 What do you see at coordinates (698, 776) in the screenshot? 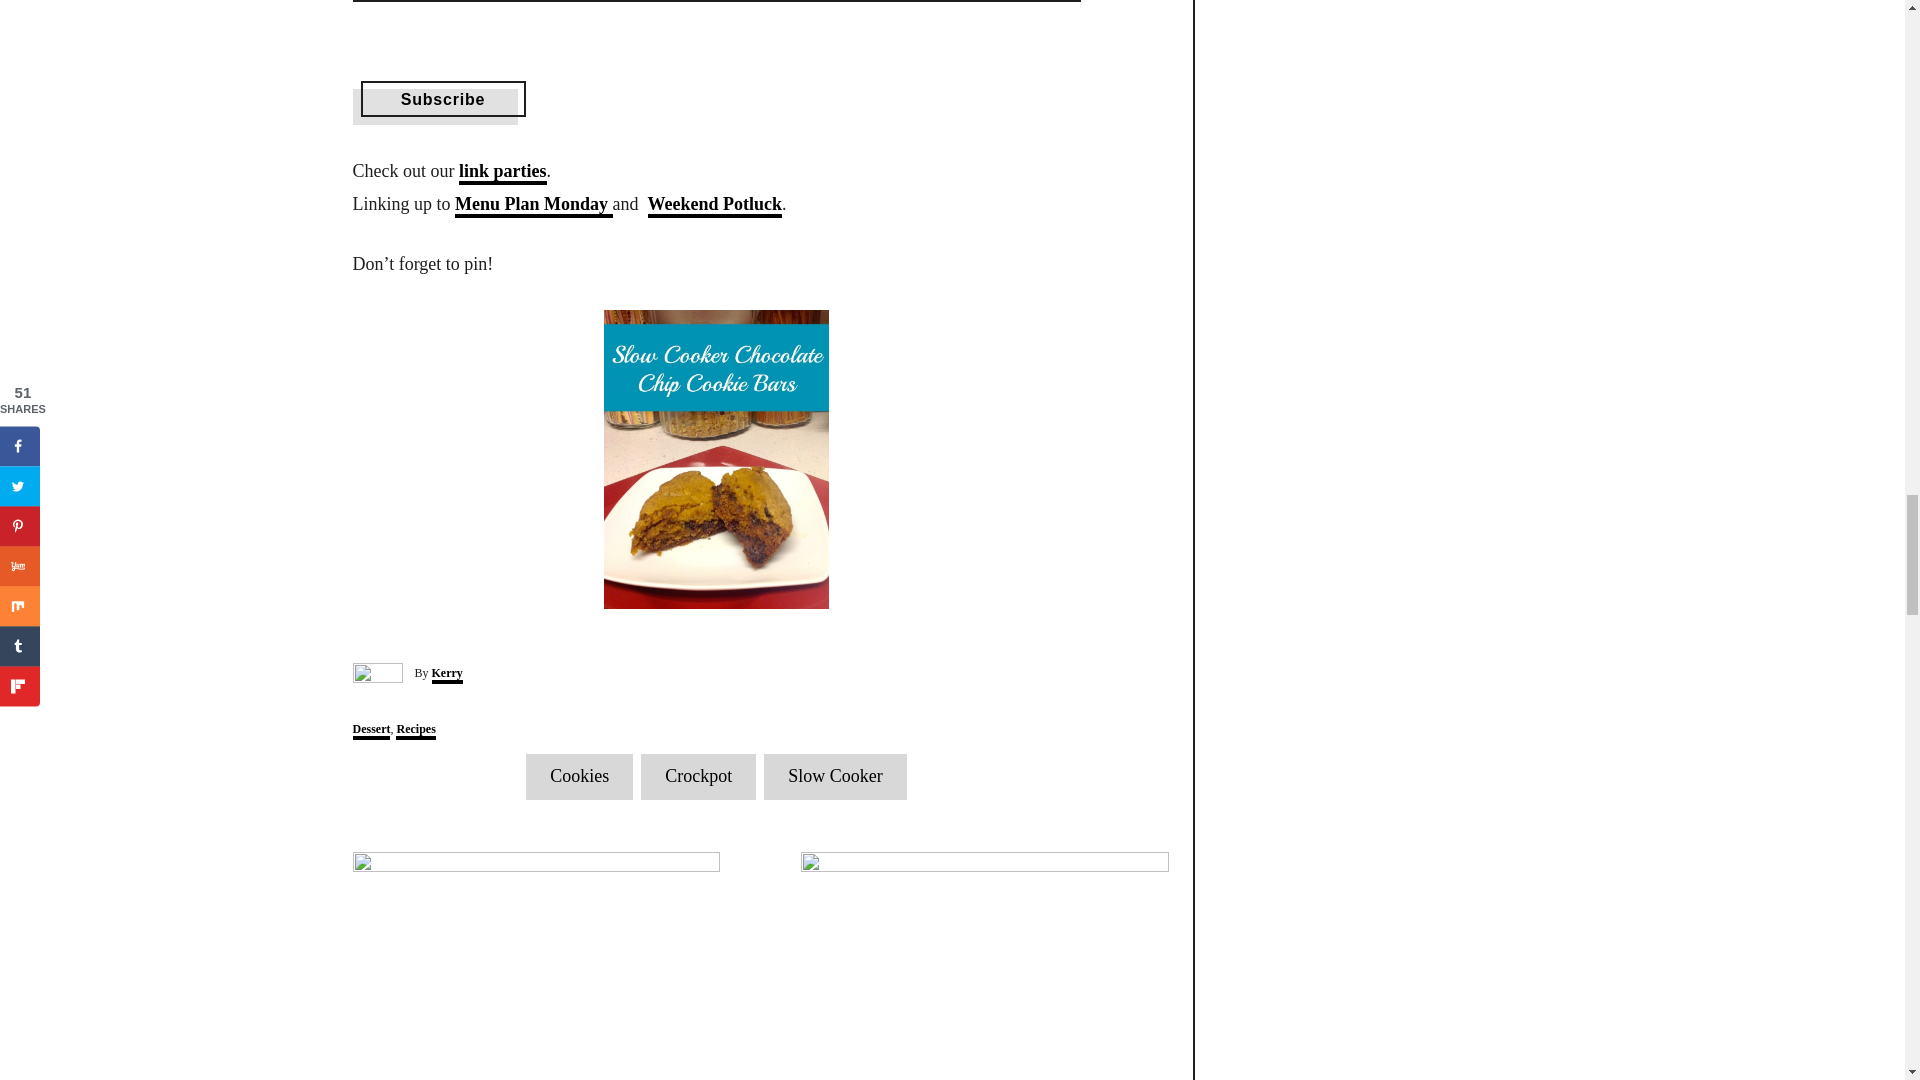
I see `Crockpot` at bounding box center [698, 776].